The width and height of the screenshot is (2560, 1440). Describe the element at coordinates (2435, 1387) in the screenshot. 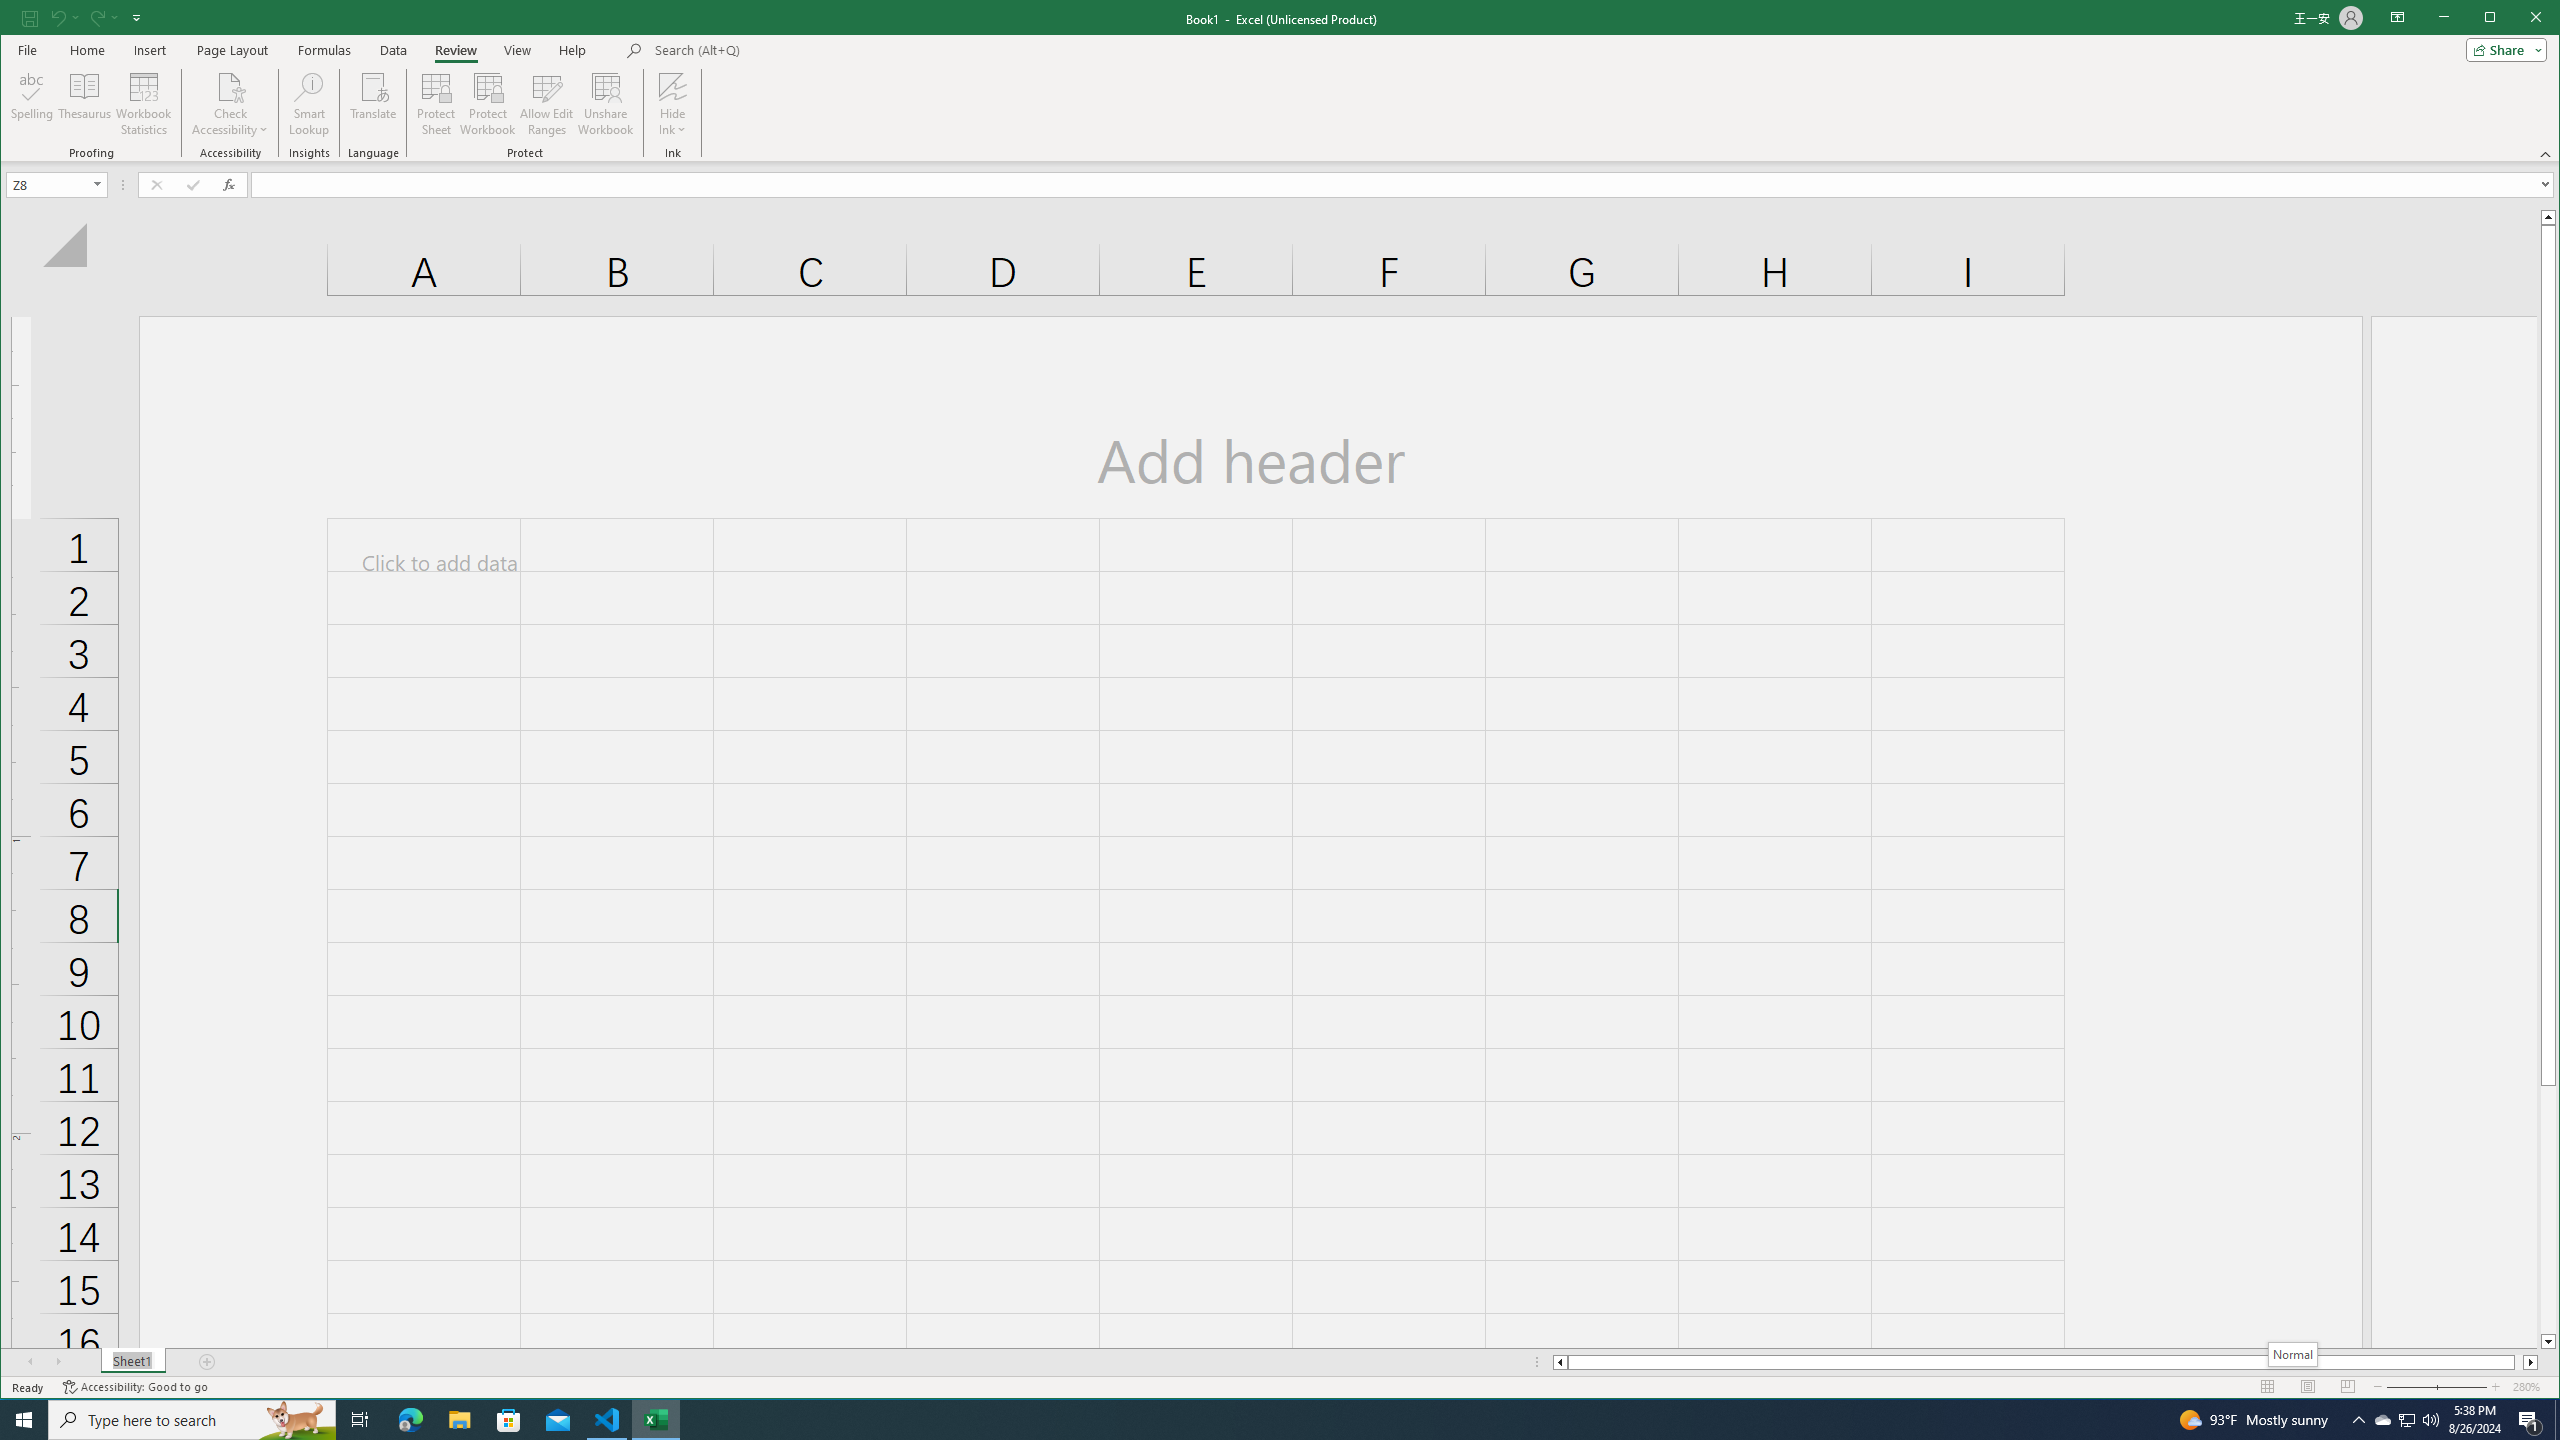

I see `Zoom` at that location.